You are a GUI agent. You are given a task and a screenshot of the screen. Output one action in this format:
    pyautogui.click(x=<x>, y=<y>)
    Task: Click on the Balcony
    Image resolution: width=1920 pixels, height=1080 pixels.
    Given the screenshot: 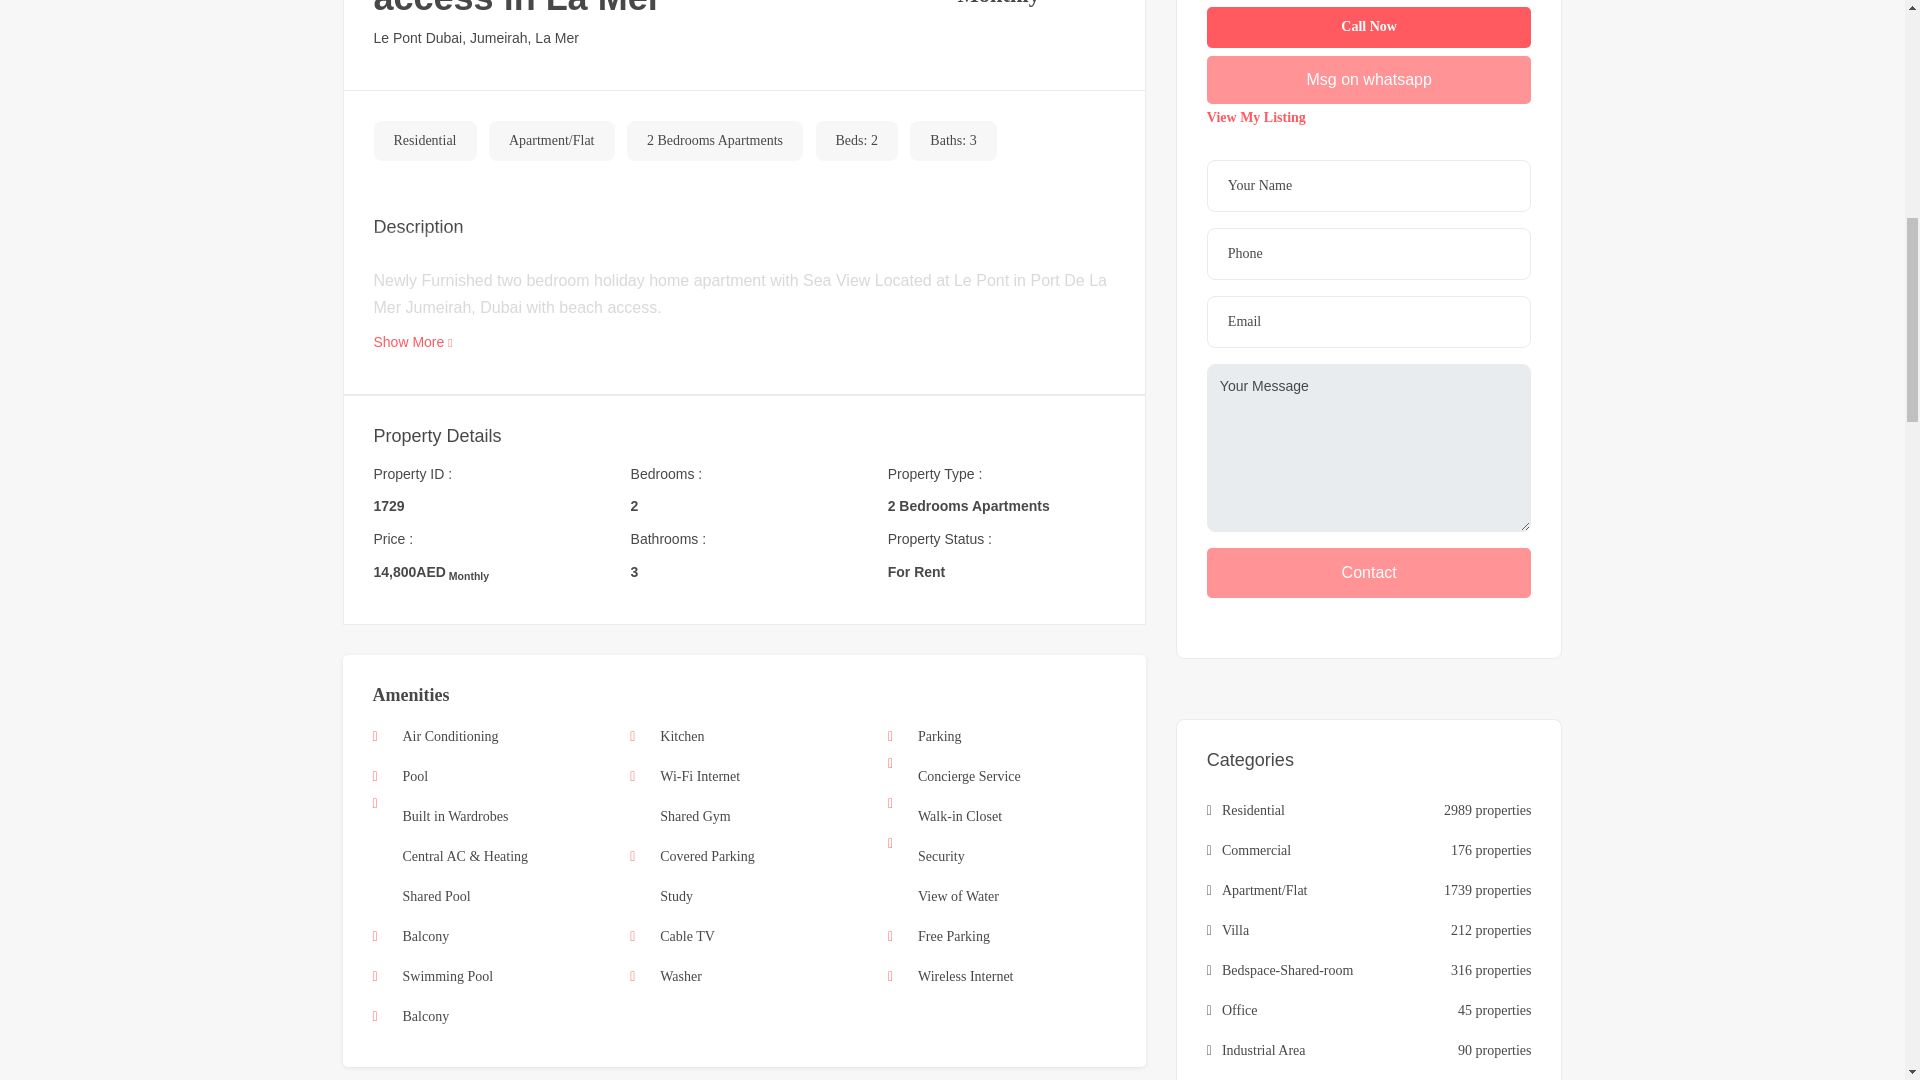 What is the action you would take?
    pyautogui.click(x=425, y=936)
    